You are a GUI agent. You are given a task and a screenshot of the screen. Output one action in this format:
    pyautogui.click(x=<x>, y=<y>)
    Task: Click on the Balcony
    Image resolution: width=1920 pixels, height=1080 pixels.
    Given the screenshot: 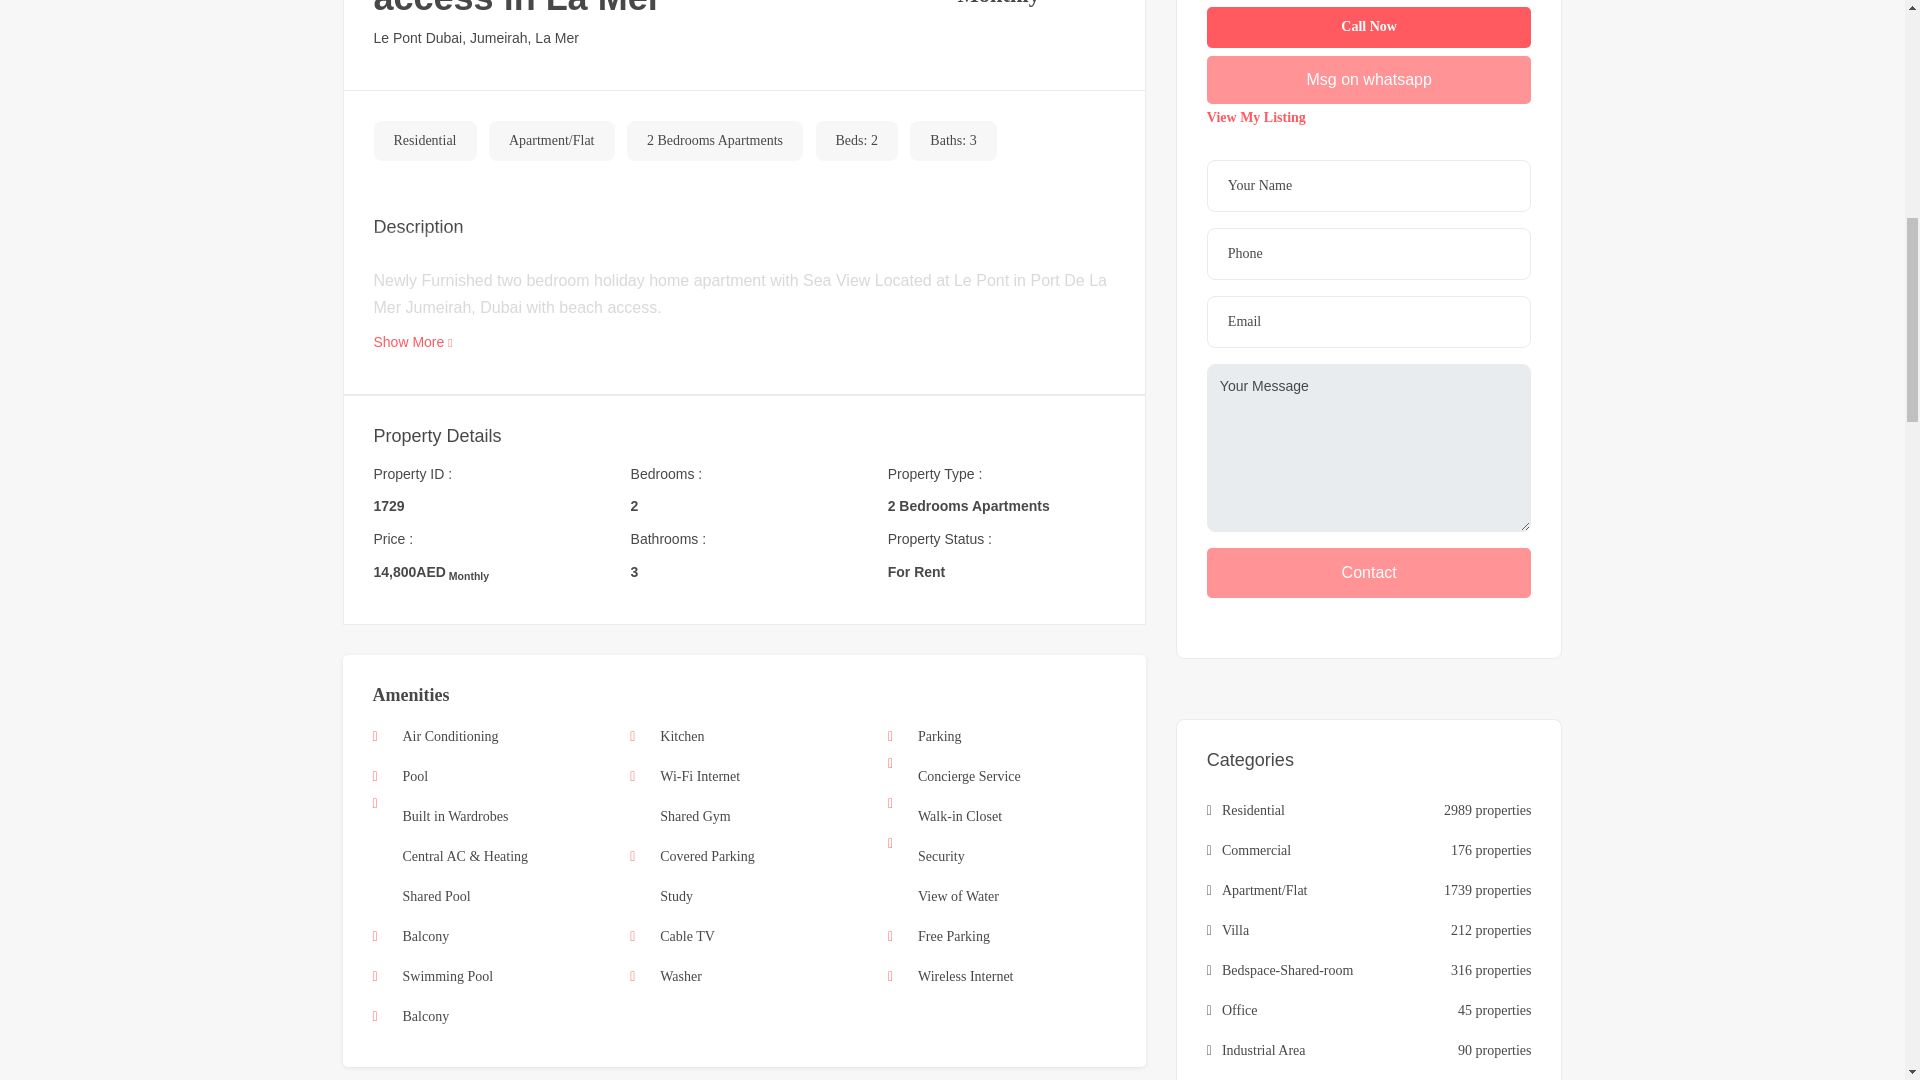 What is the action you would take?
    pyautogui.click(x=425, y=936)
    